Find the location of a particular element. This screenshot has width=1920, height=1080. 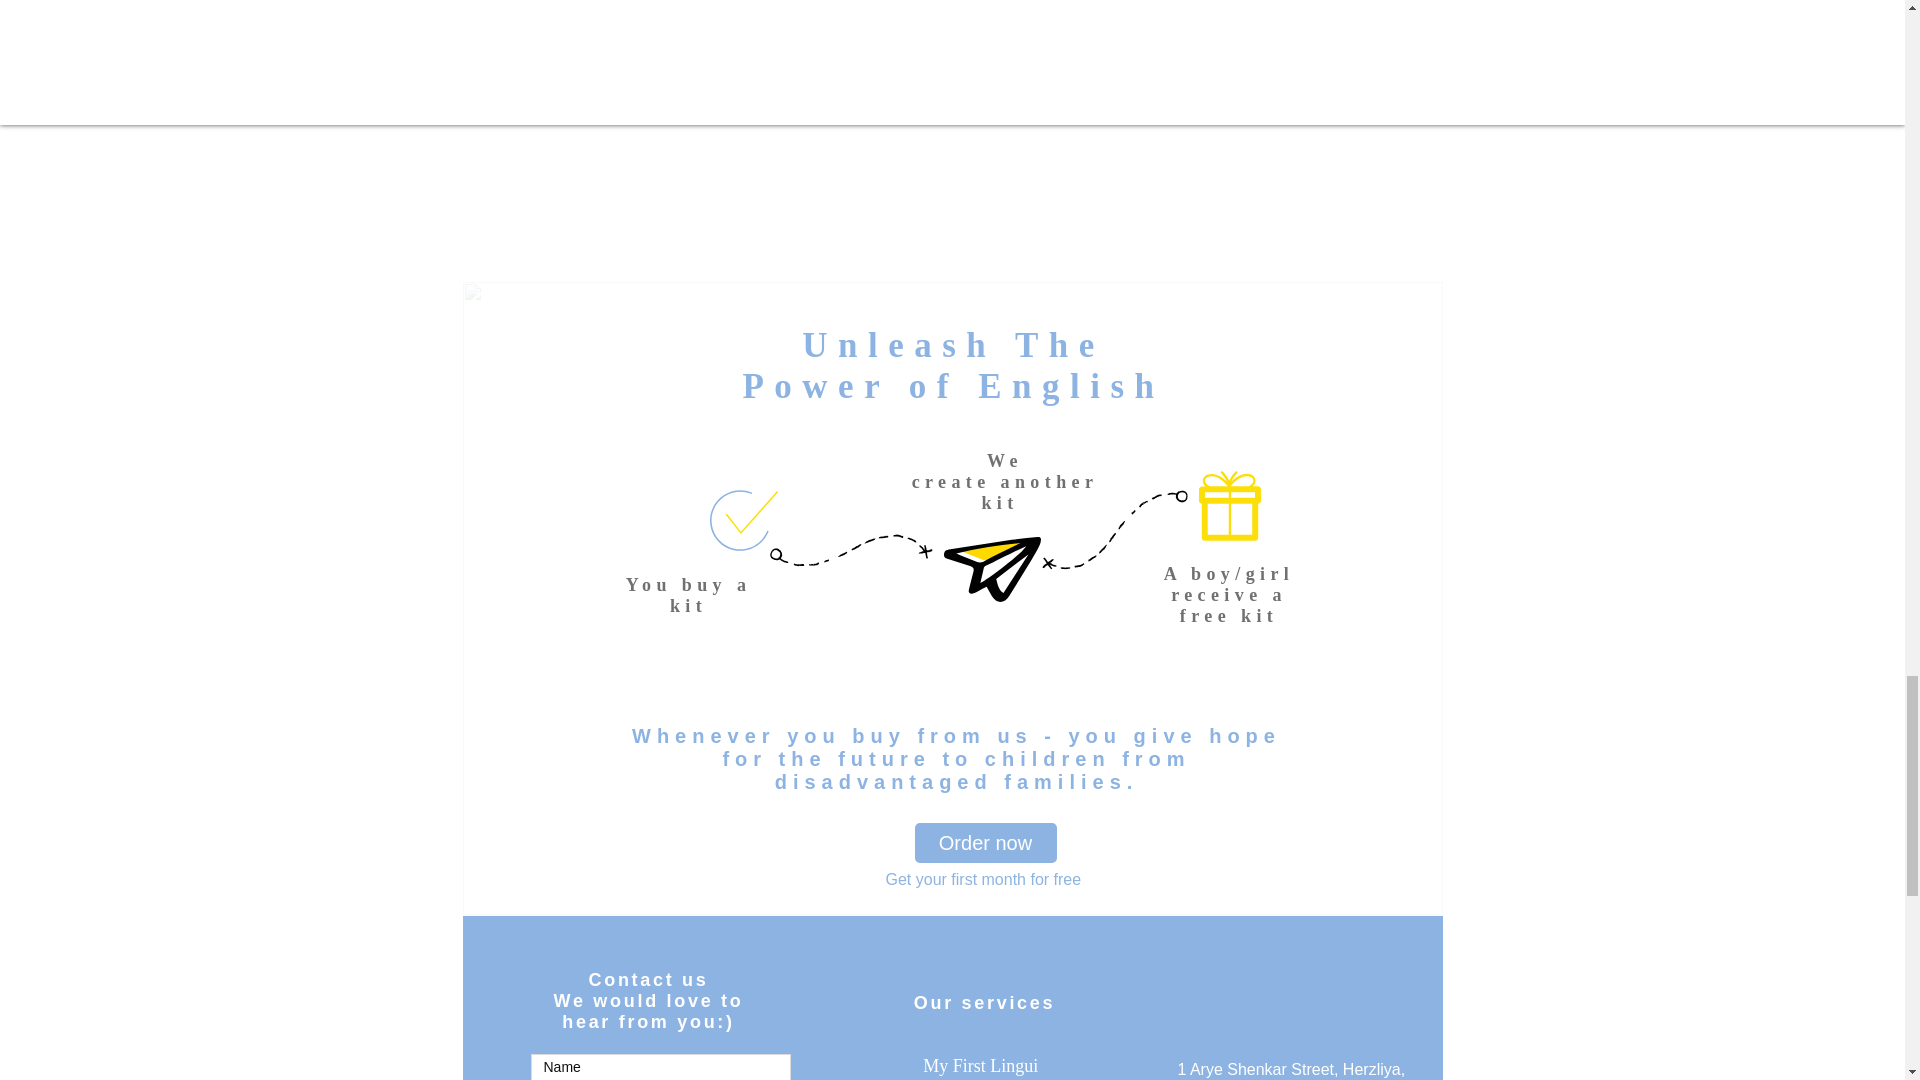

Read article is located at coordinates (1180, 90).